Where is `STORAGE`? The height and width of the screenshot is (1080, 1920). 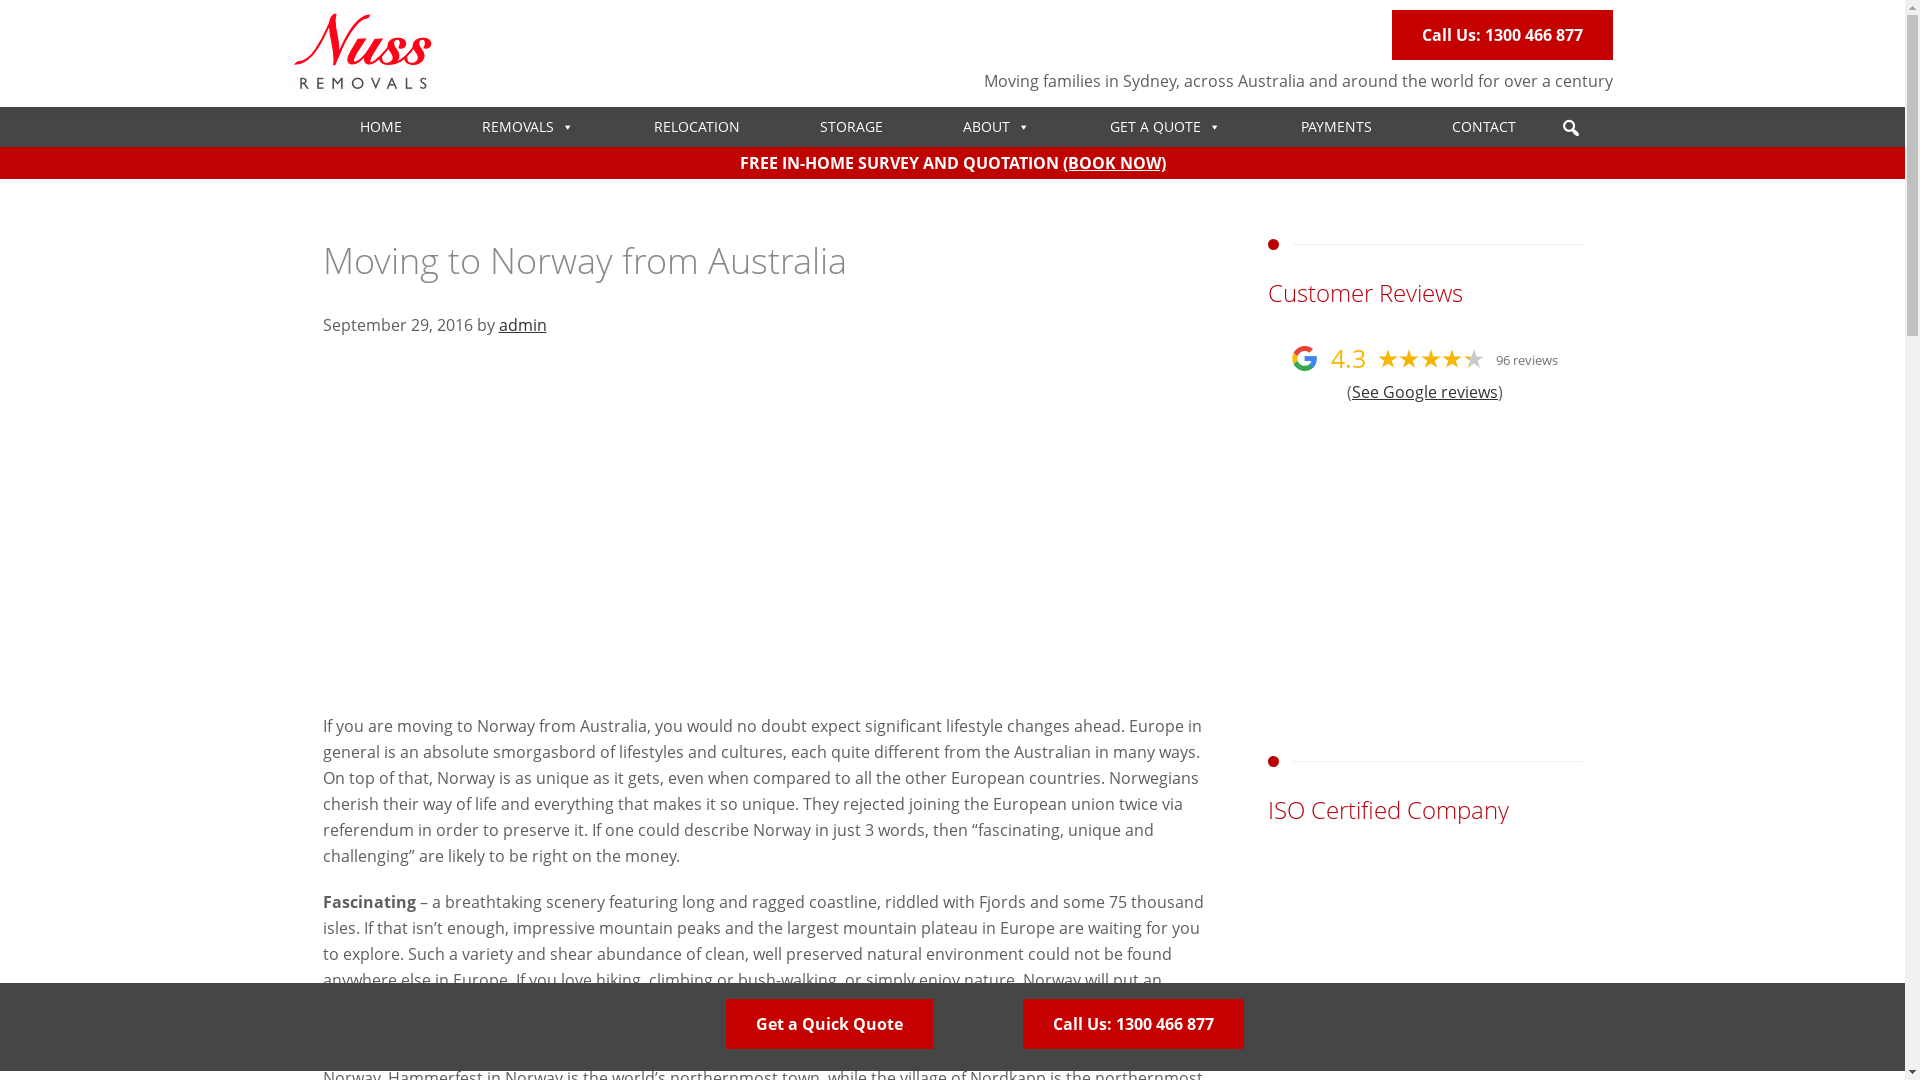
STORAGE is located at coordinates (852, 127).